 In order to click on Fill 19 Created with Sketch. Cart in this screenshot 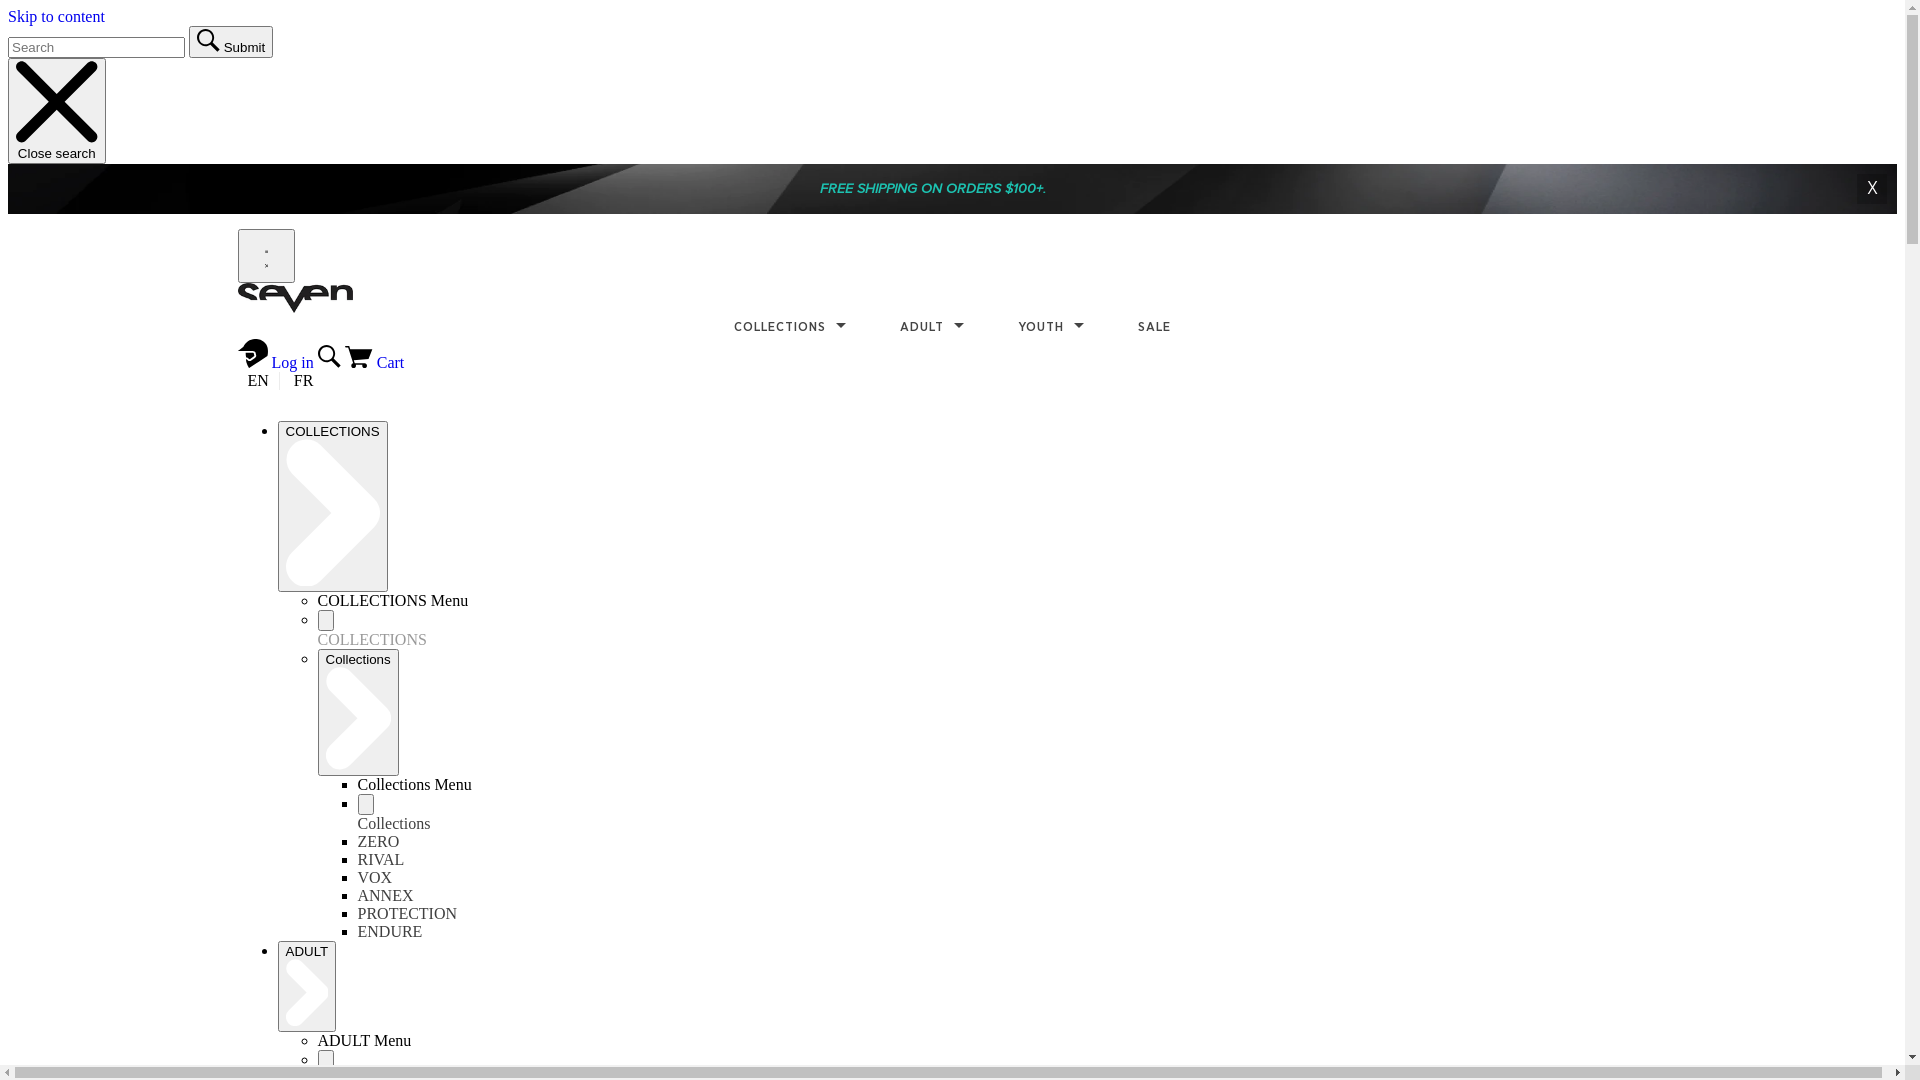, I will do `click(375, 362)`.